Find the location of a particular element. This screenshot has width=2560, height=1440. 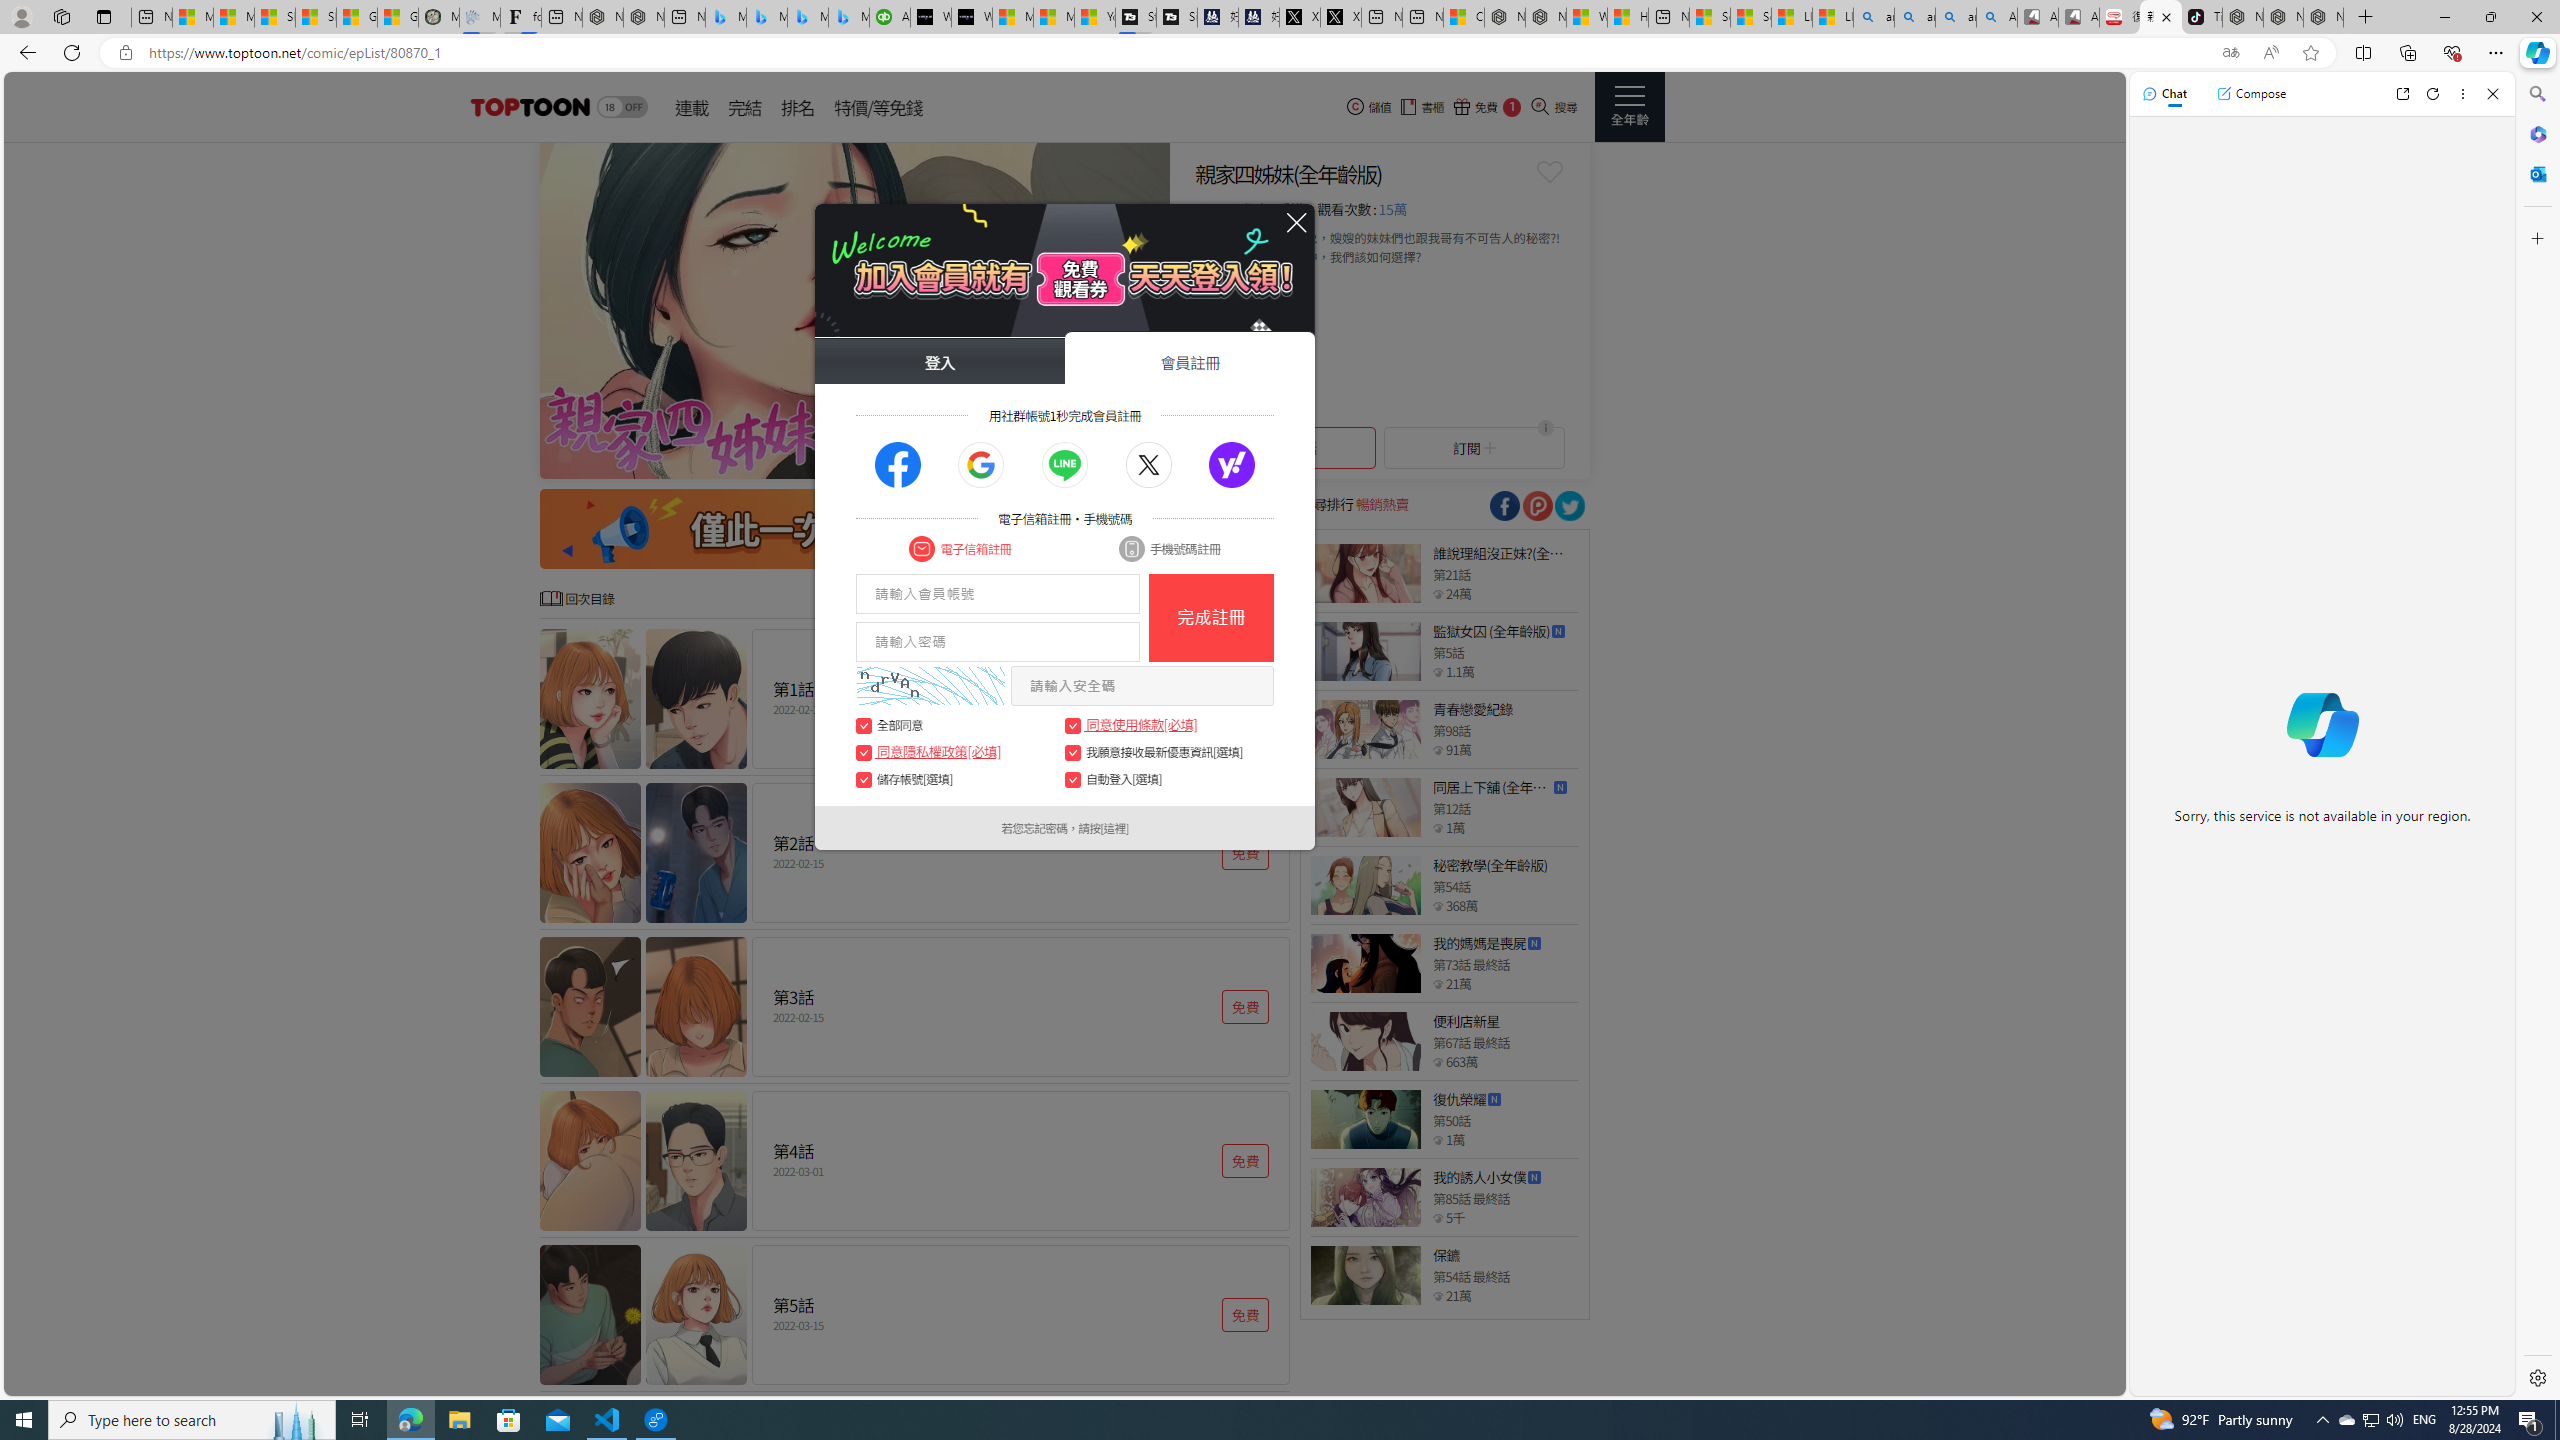

Nordace Siena Pro 15 Backpack is located at coordinates (2283, 17).